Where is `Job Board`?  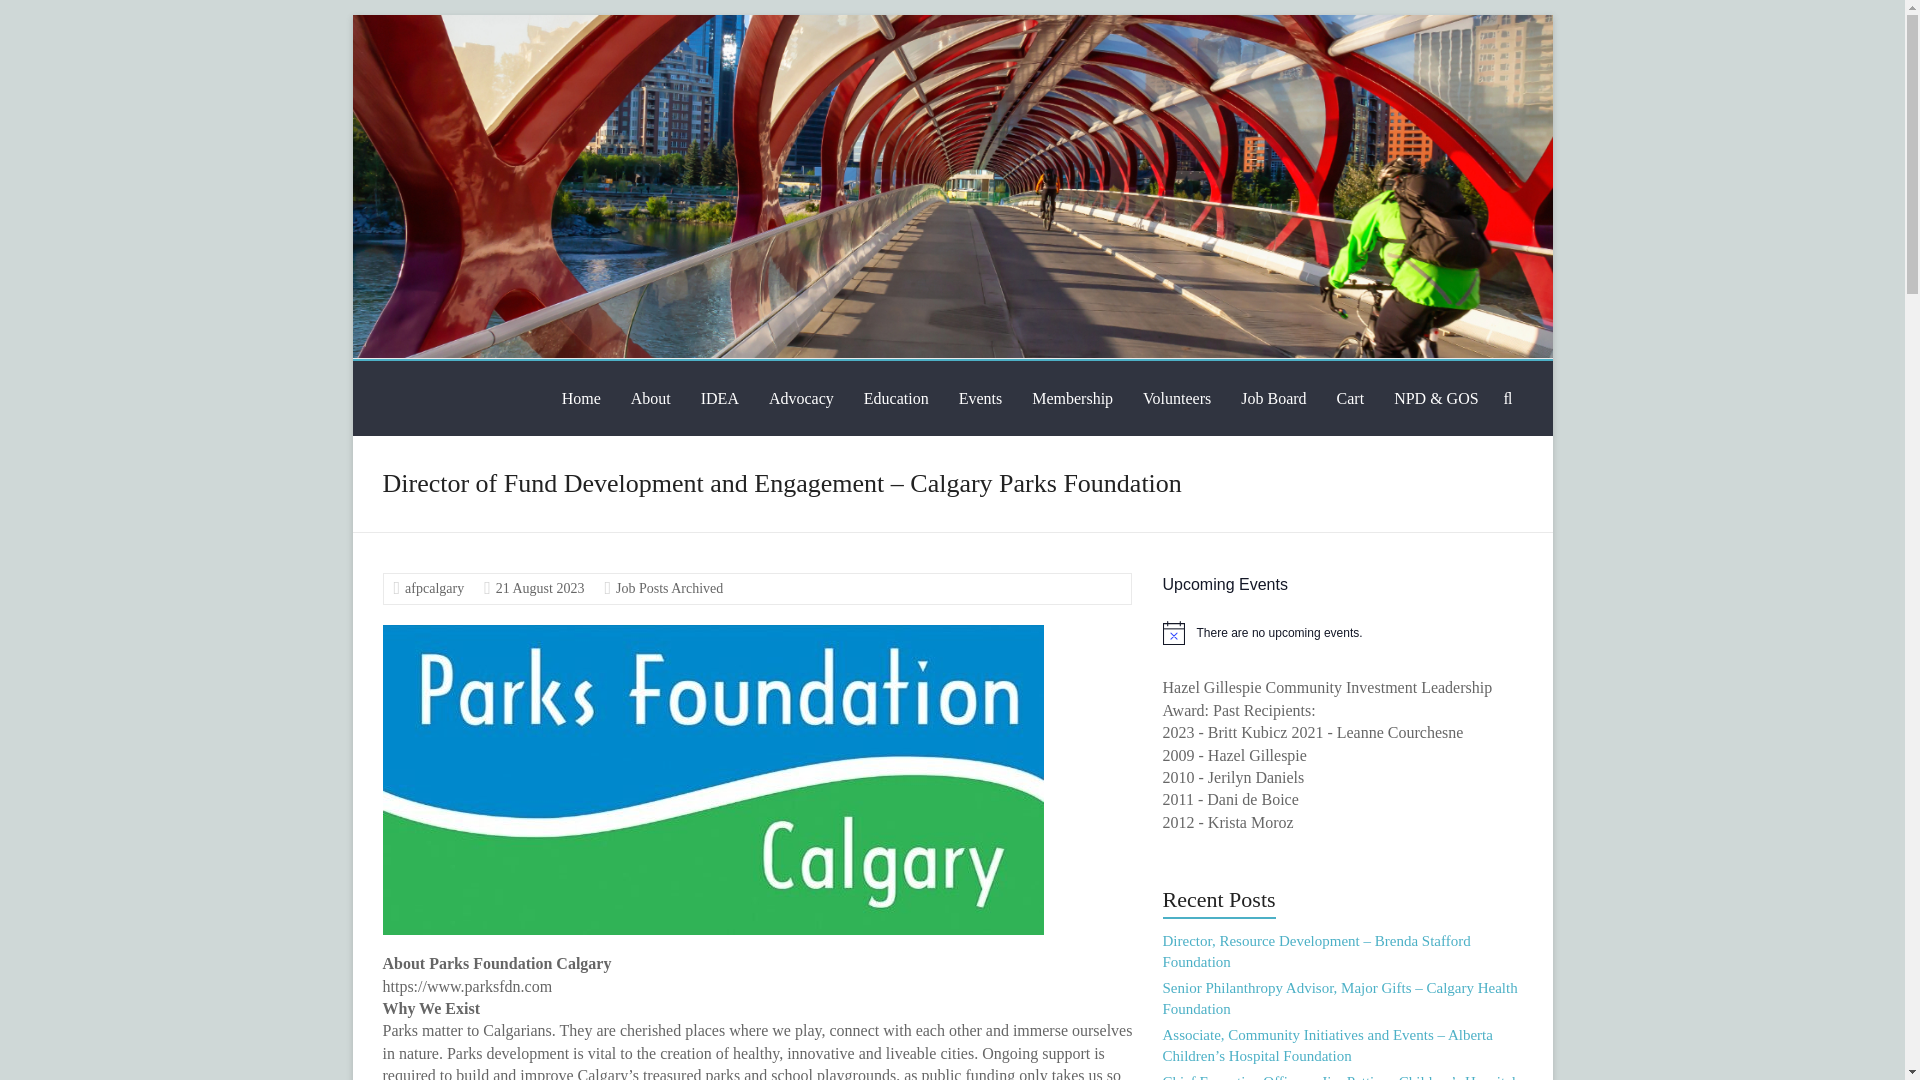
Job Board is located at coordinates (1272, 398).